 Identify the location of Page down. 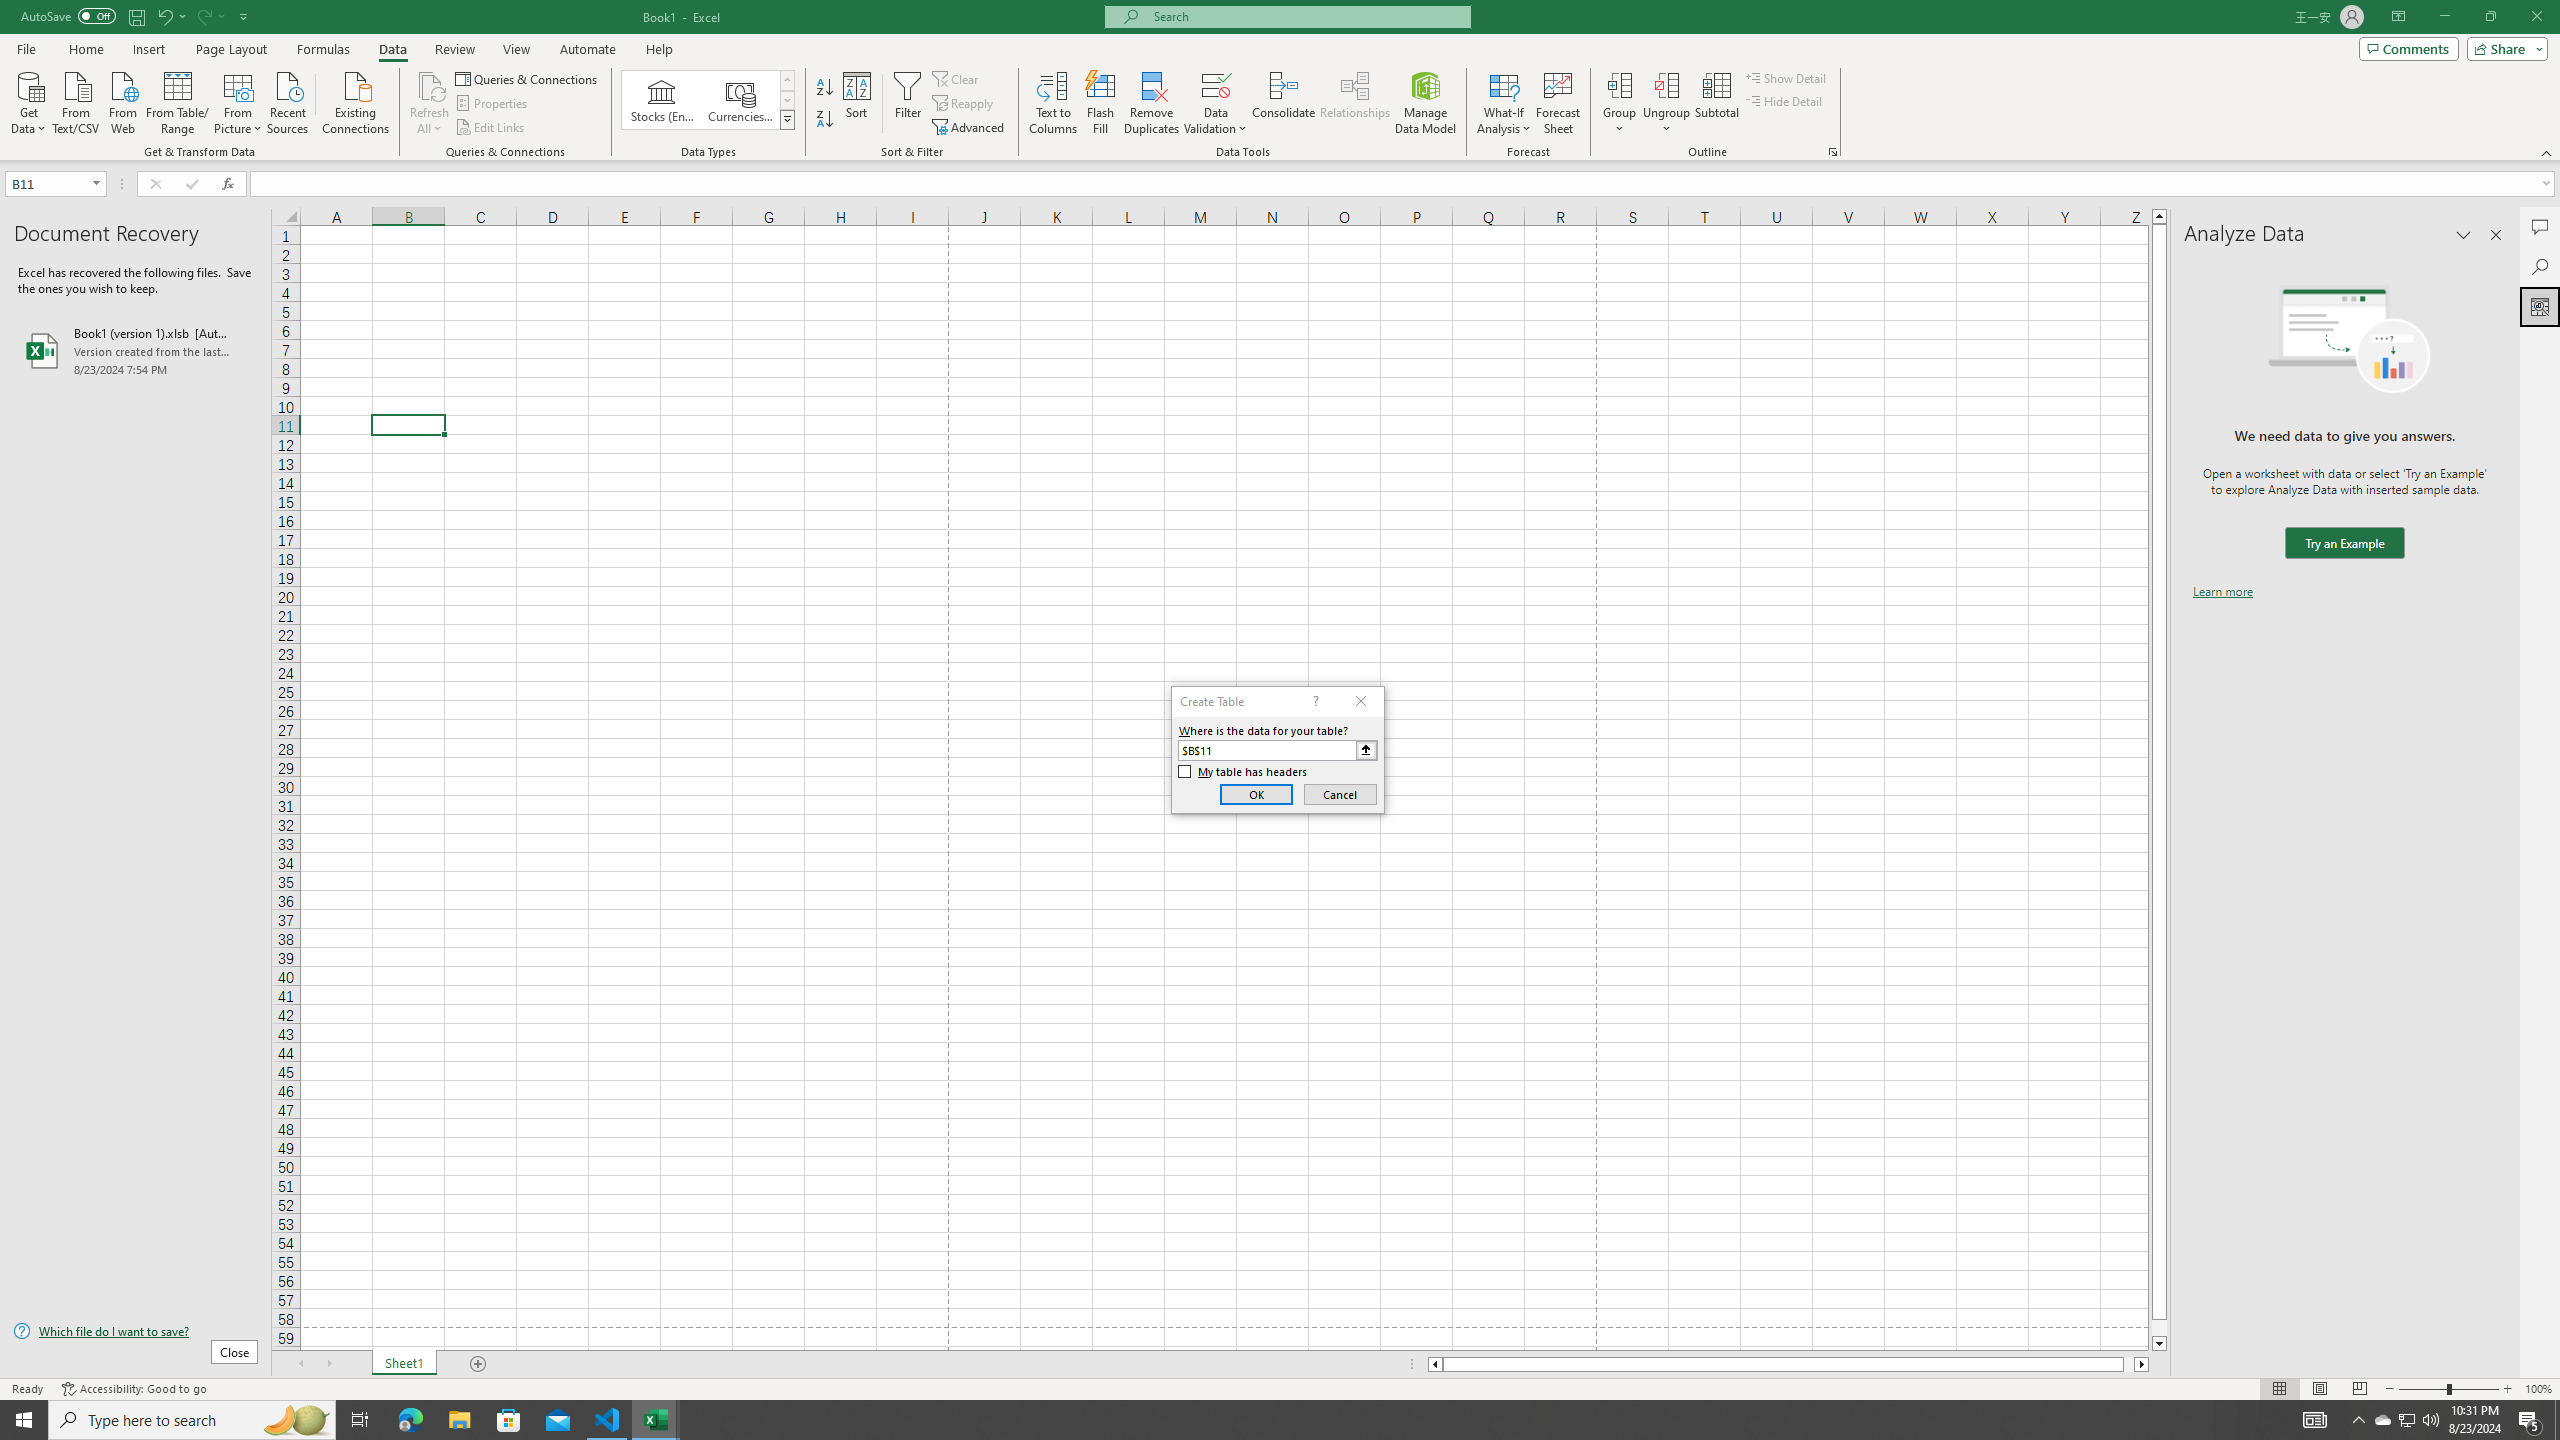
(2159, 1328).